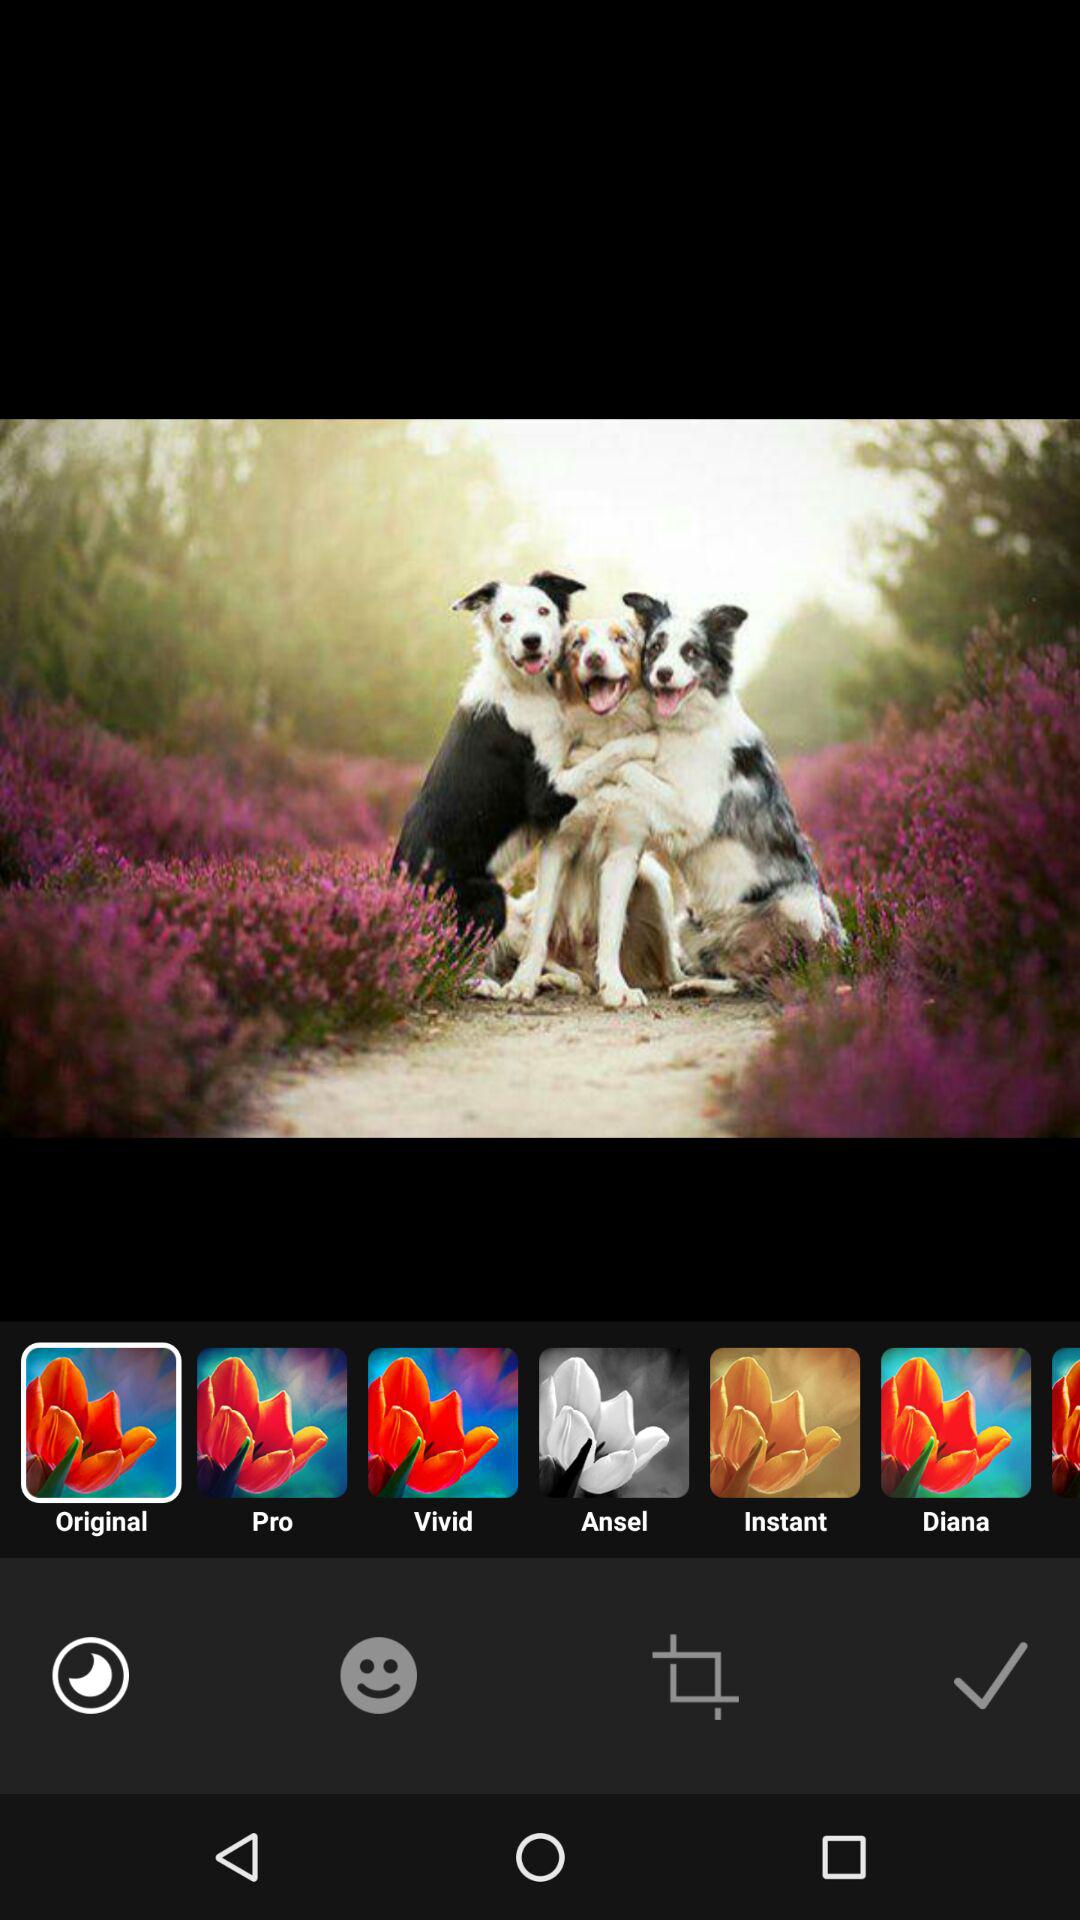  Describe the element at coordinates (378, 1675) in the screenshot. I see `add emoticon` at that location.